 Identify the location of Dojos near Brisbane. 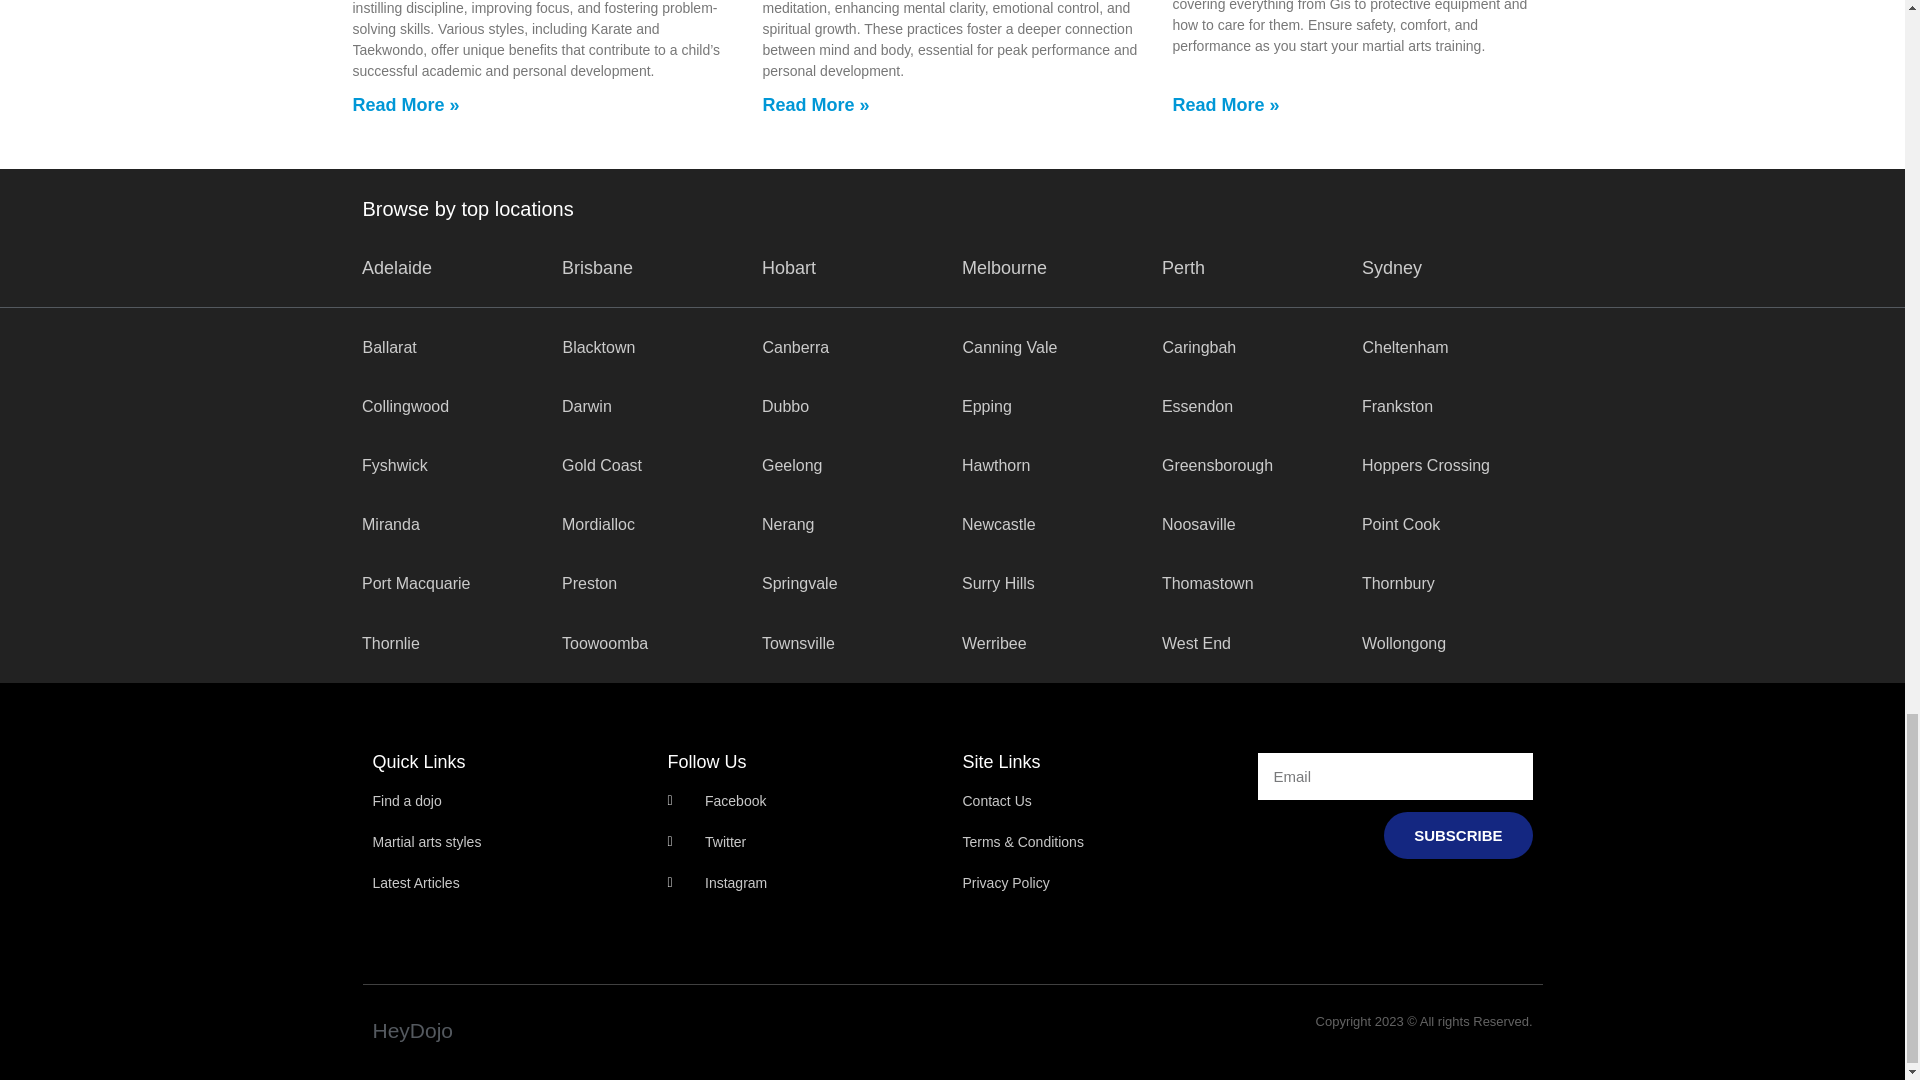
(598, 268).